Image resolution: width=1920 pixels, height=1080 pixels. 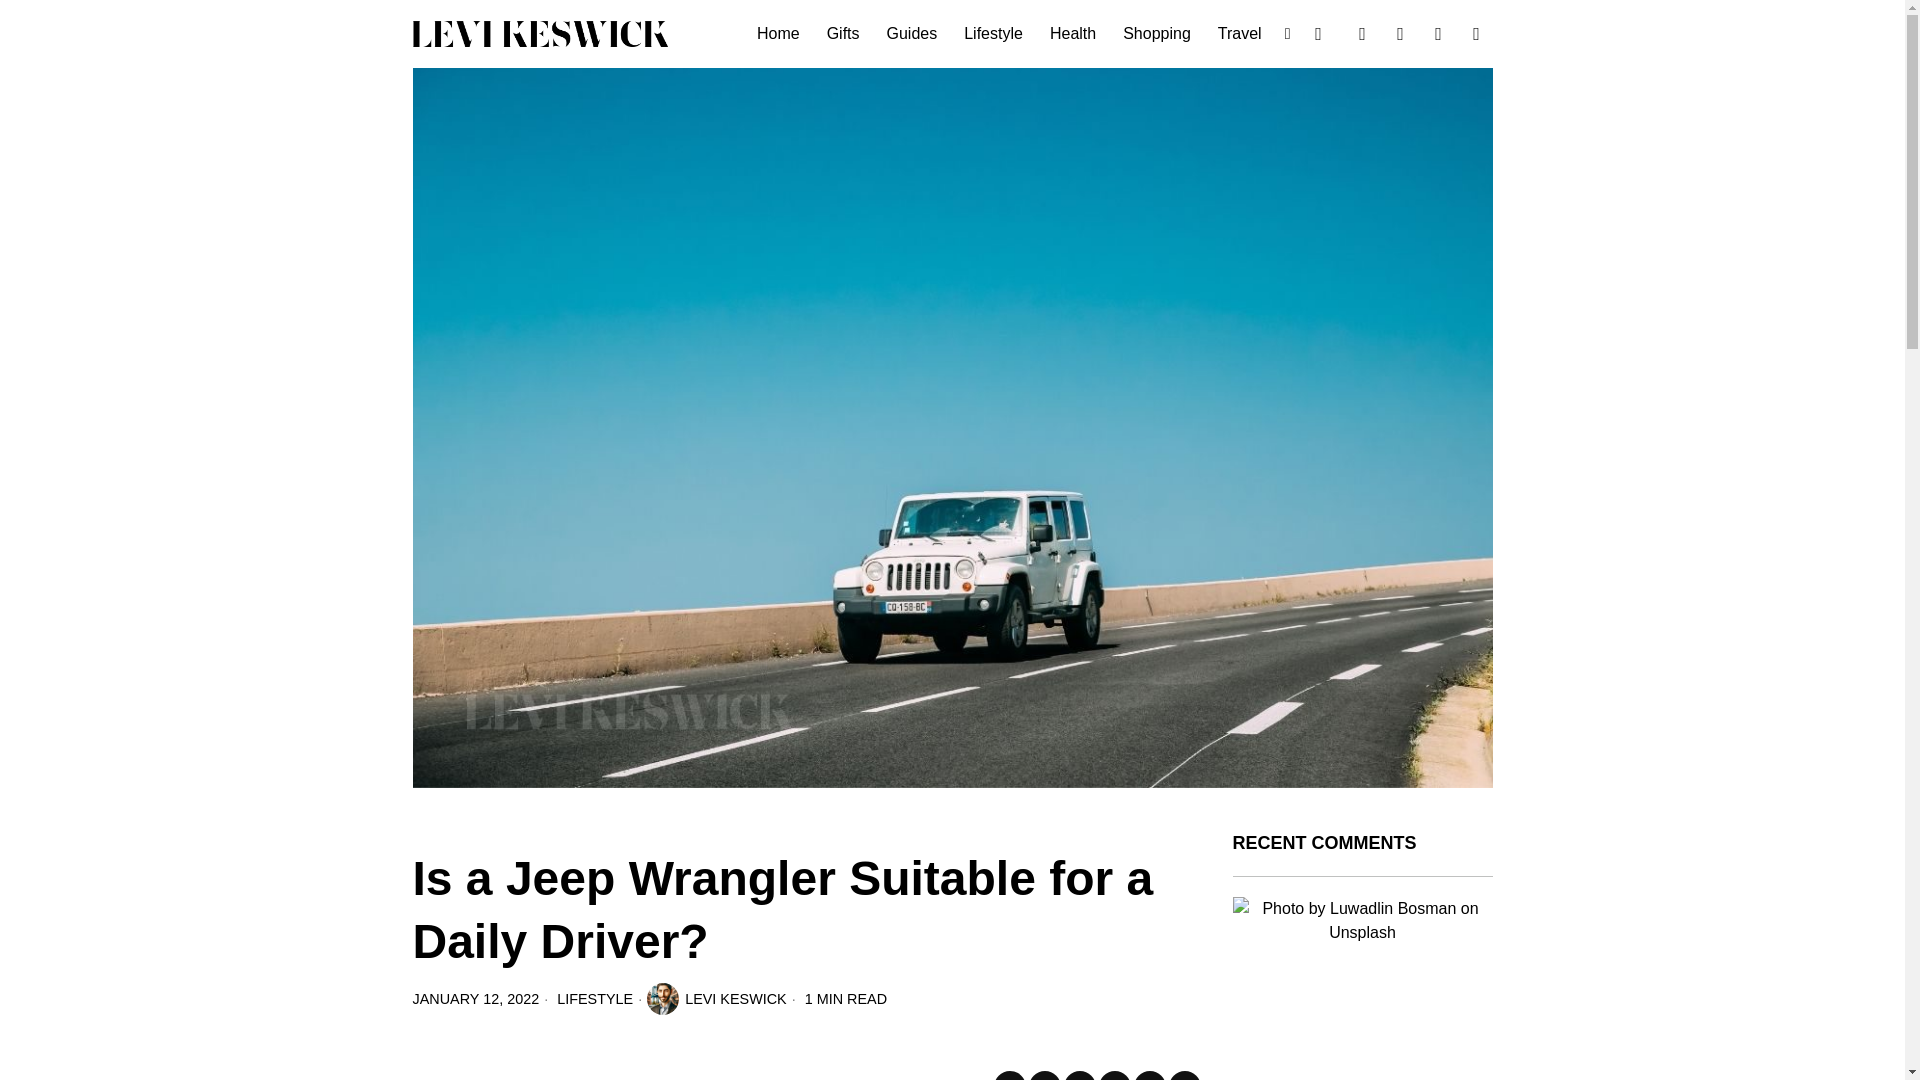 What do you see at coordinates (914, 34) in the screenshot?
I see `Guides` at bounding box center [914, 34].